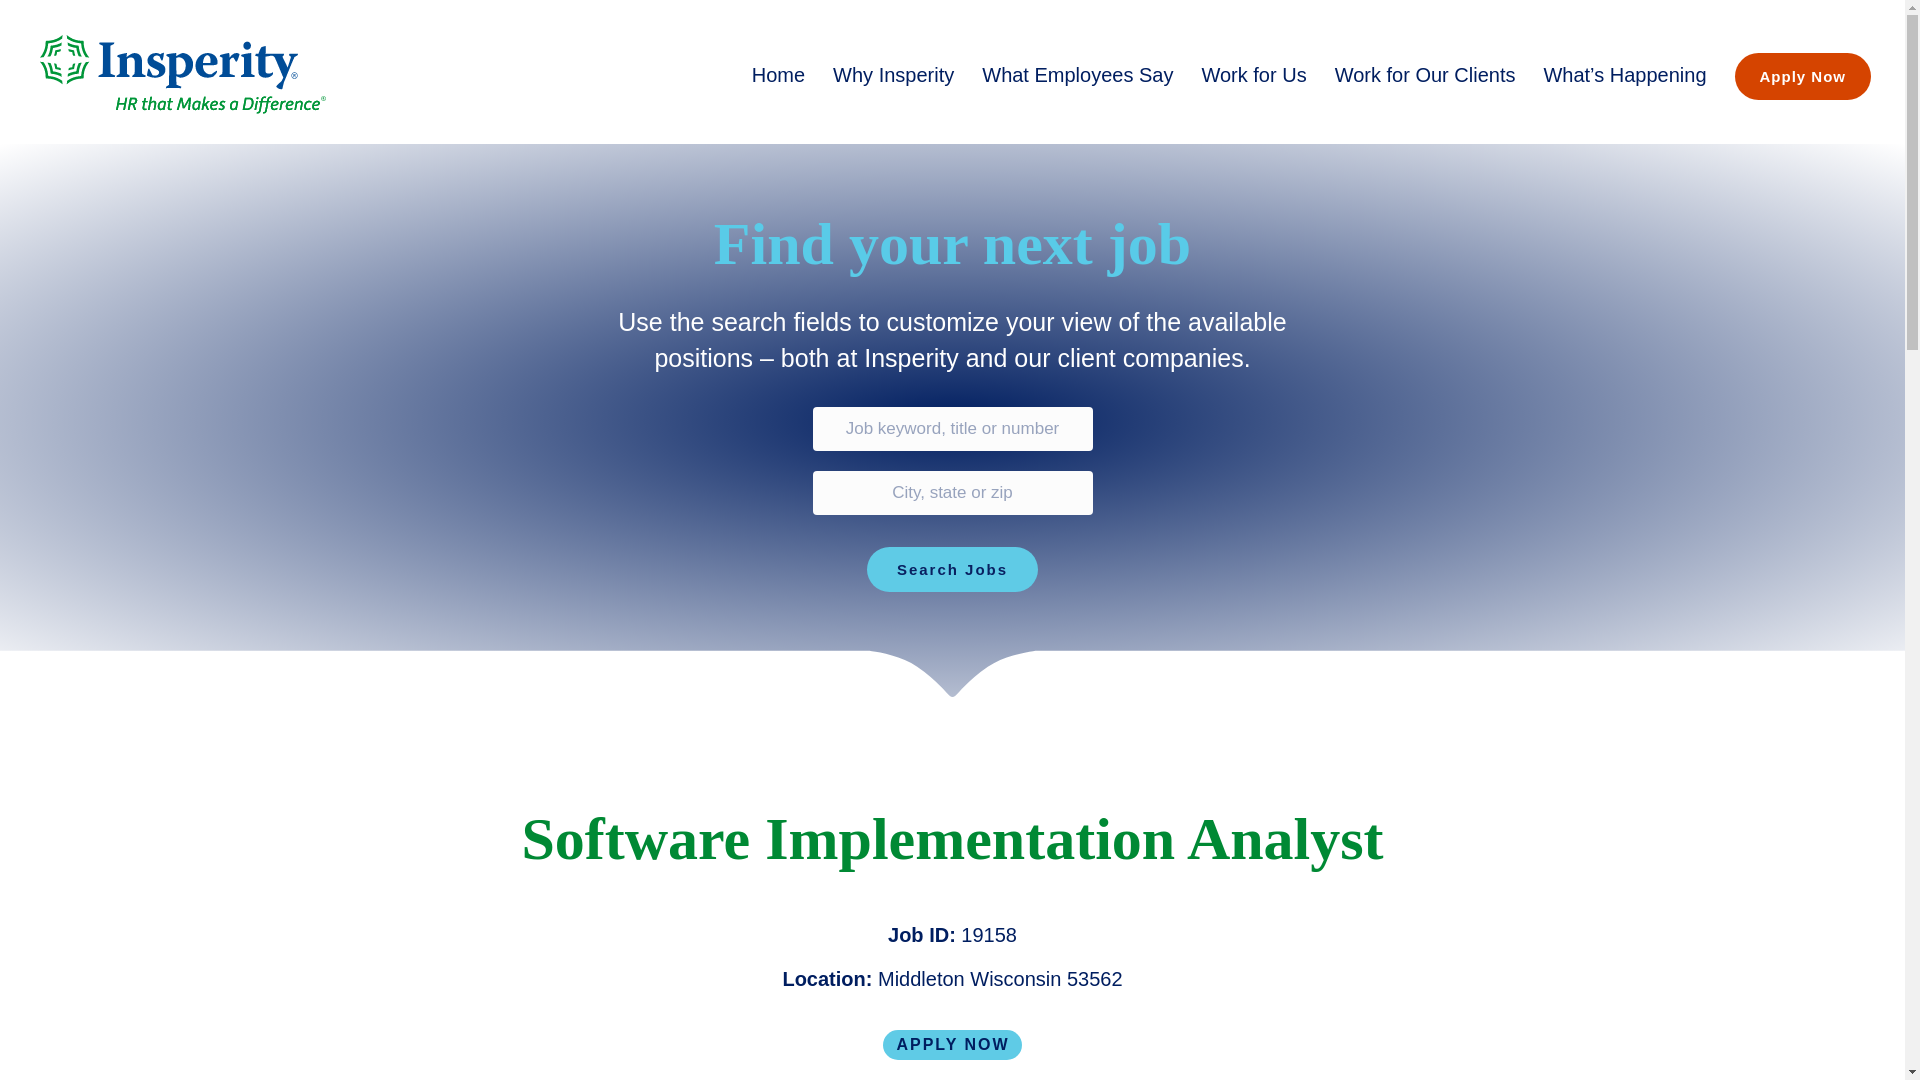 This screenshot has width=1920, height=1080. I want to click on Apply Now, so click(1802, 74).